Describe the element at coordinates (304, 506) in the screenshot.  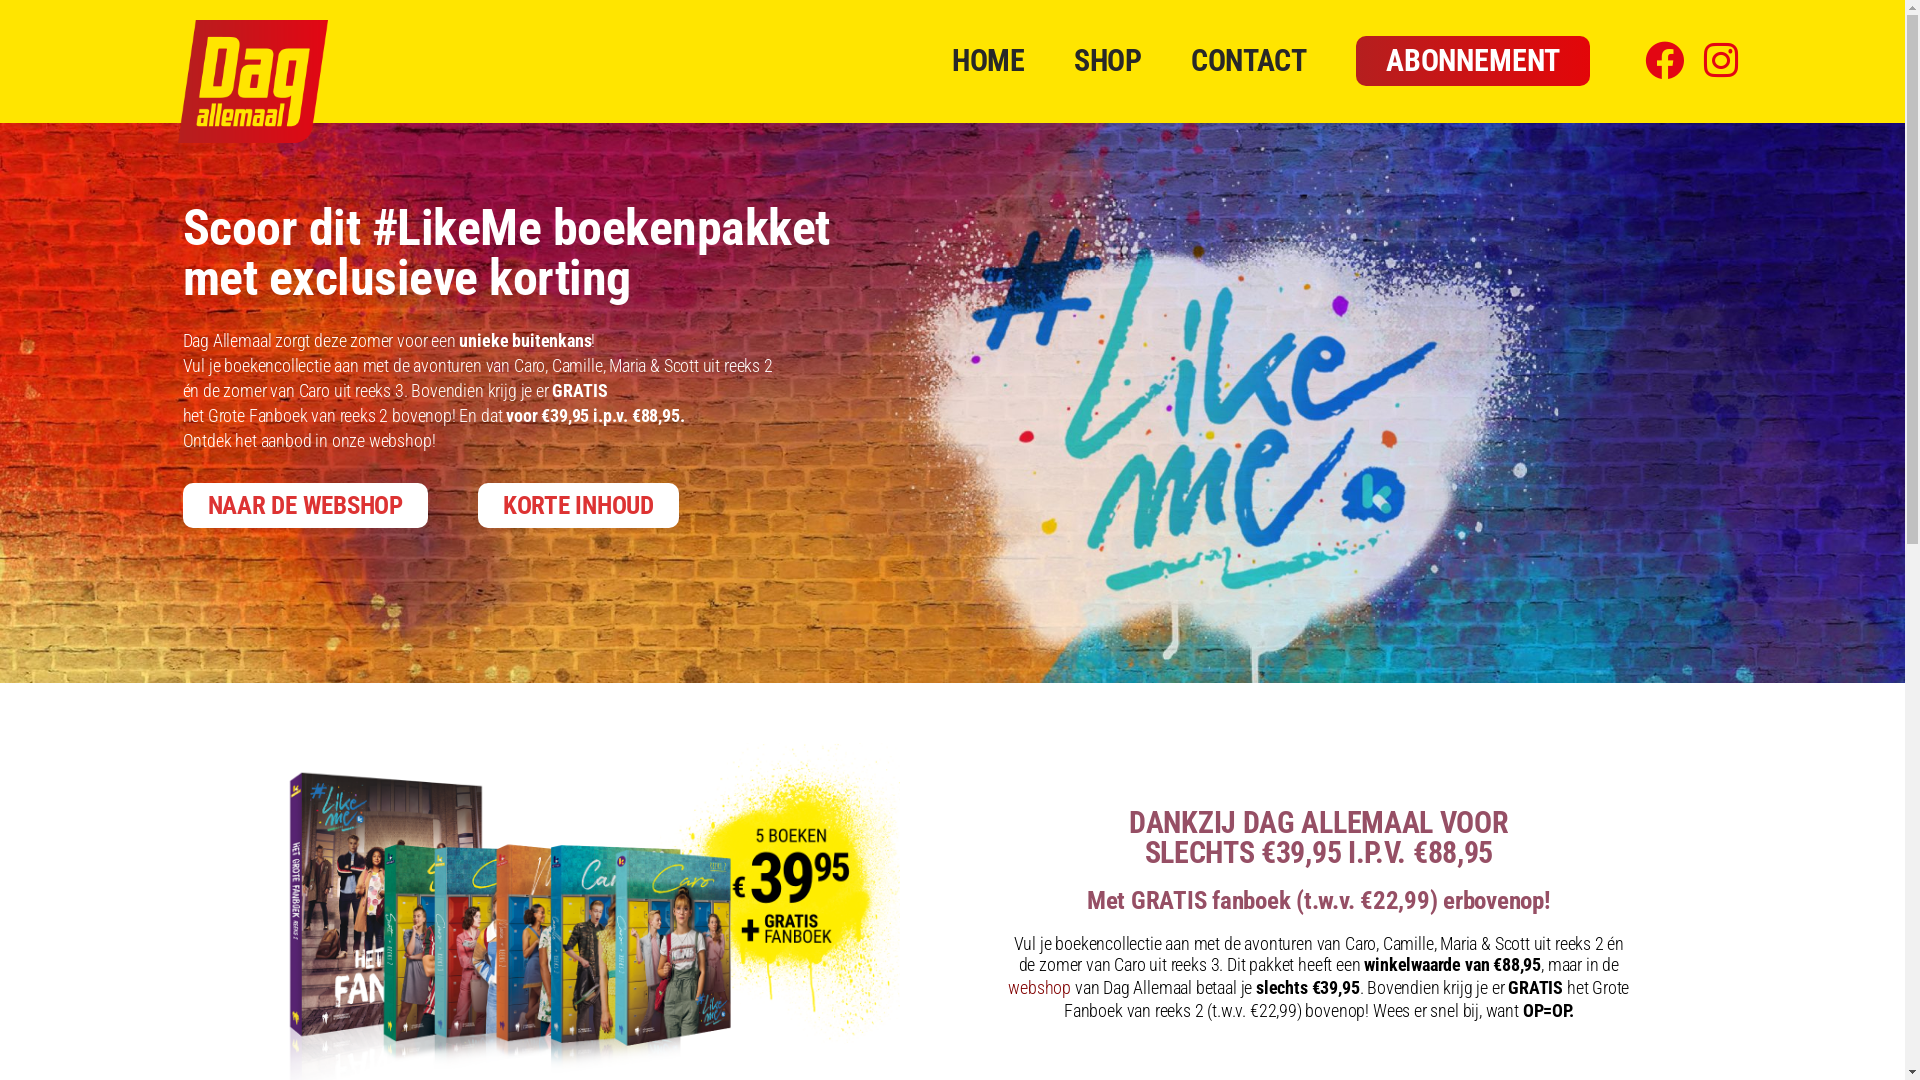
I see `NAAR DE WEBSHOP` at that location.